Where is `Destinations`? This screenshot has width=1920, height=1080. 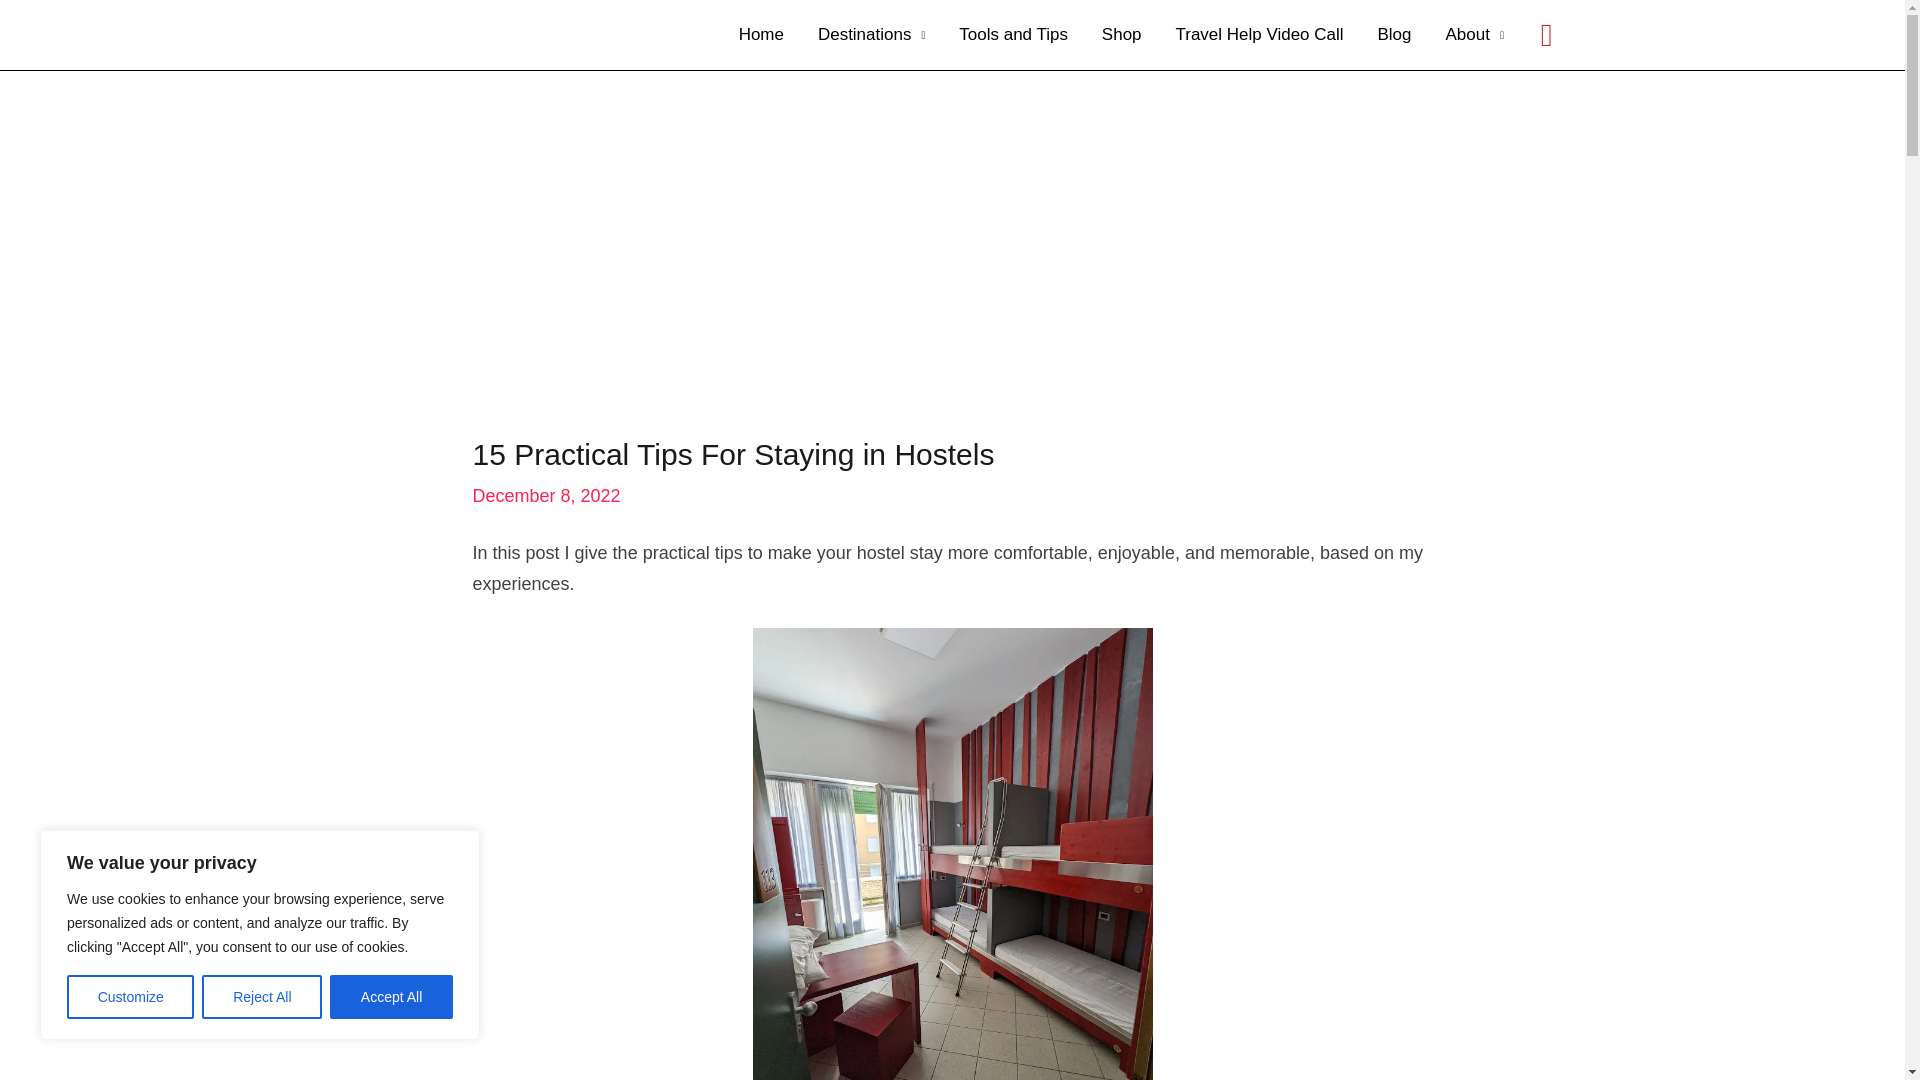
Destinations is located at coordinates (871, 35).